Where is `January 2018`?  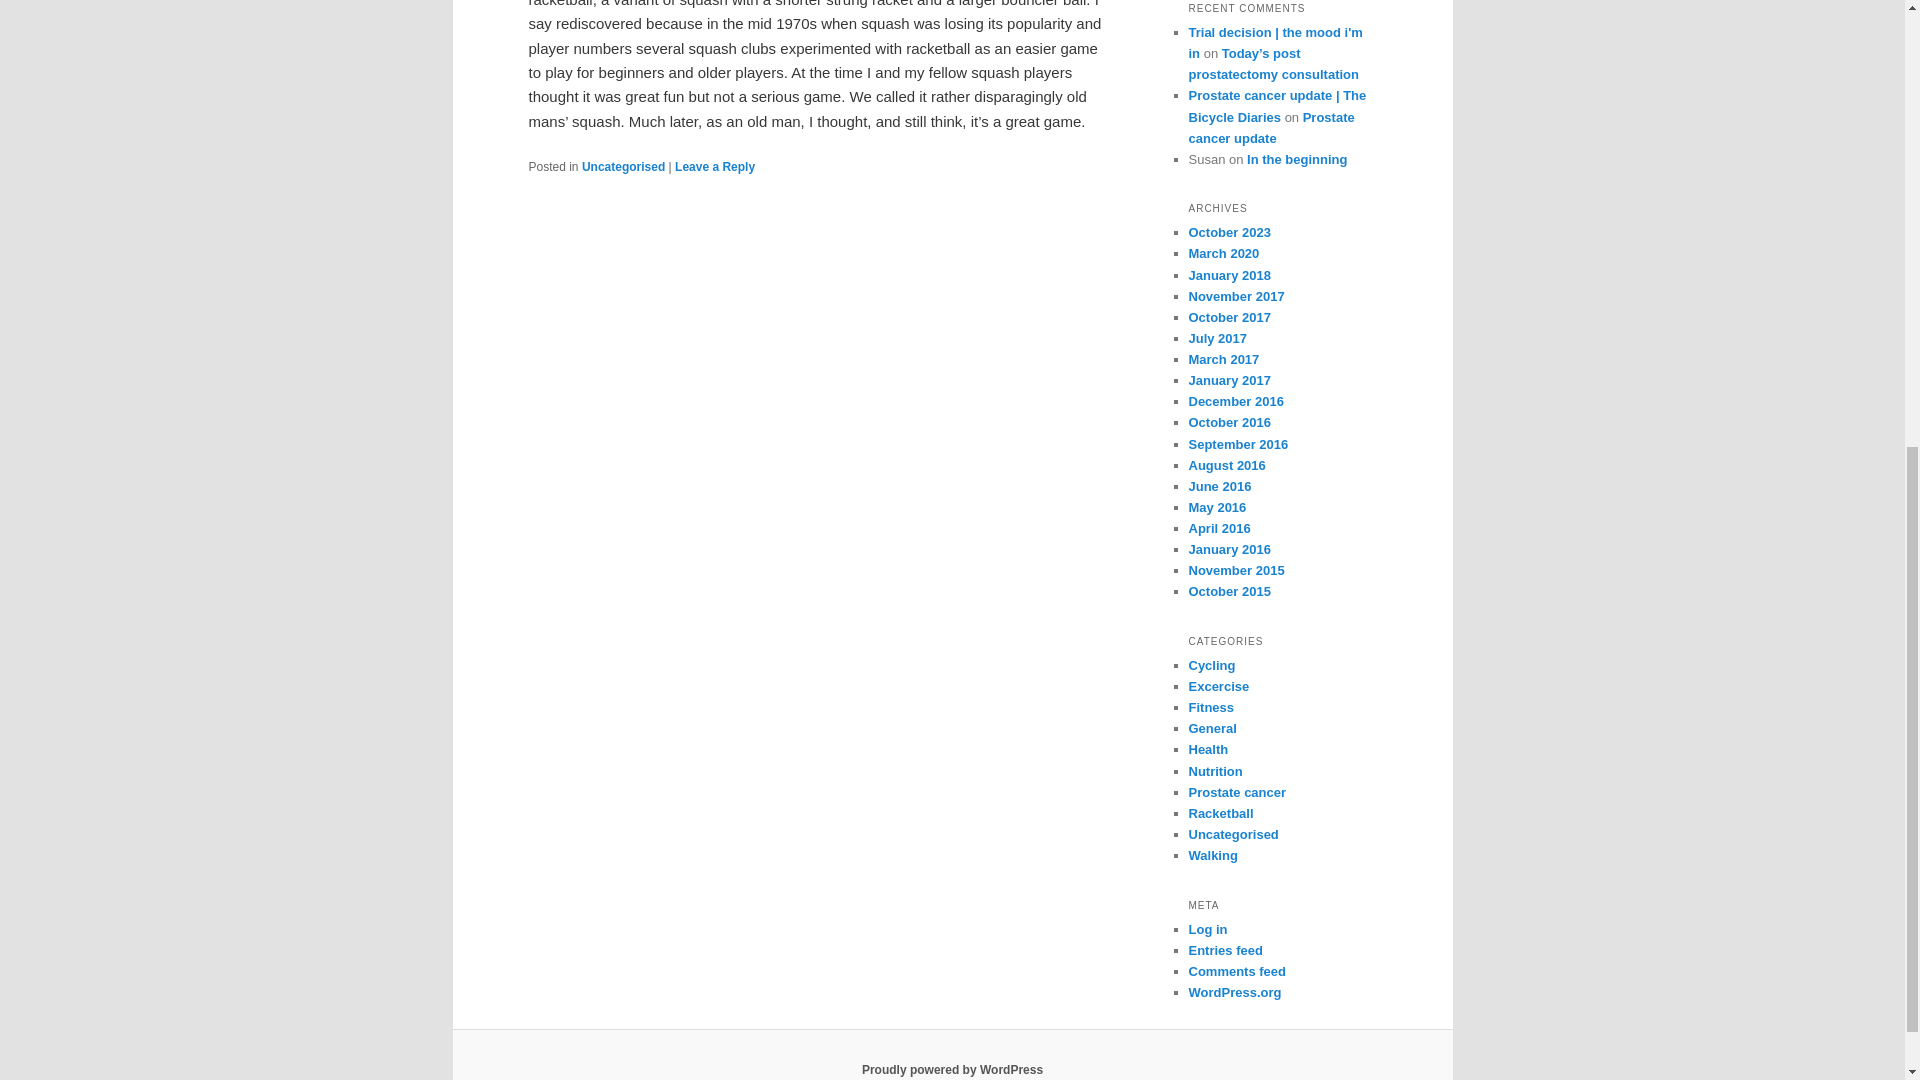 January 2018 is located at coordinates (1228, 274).